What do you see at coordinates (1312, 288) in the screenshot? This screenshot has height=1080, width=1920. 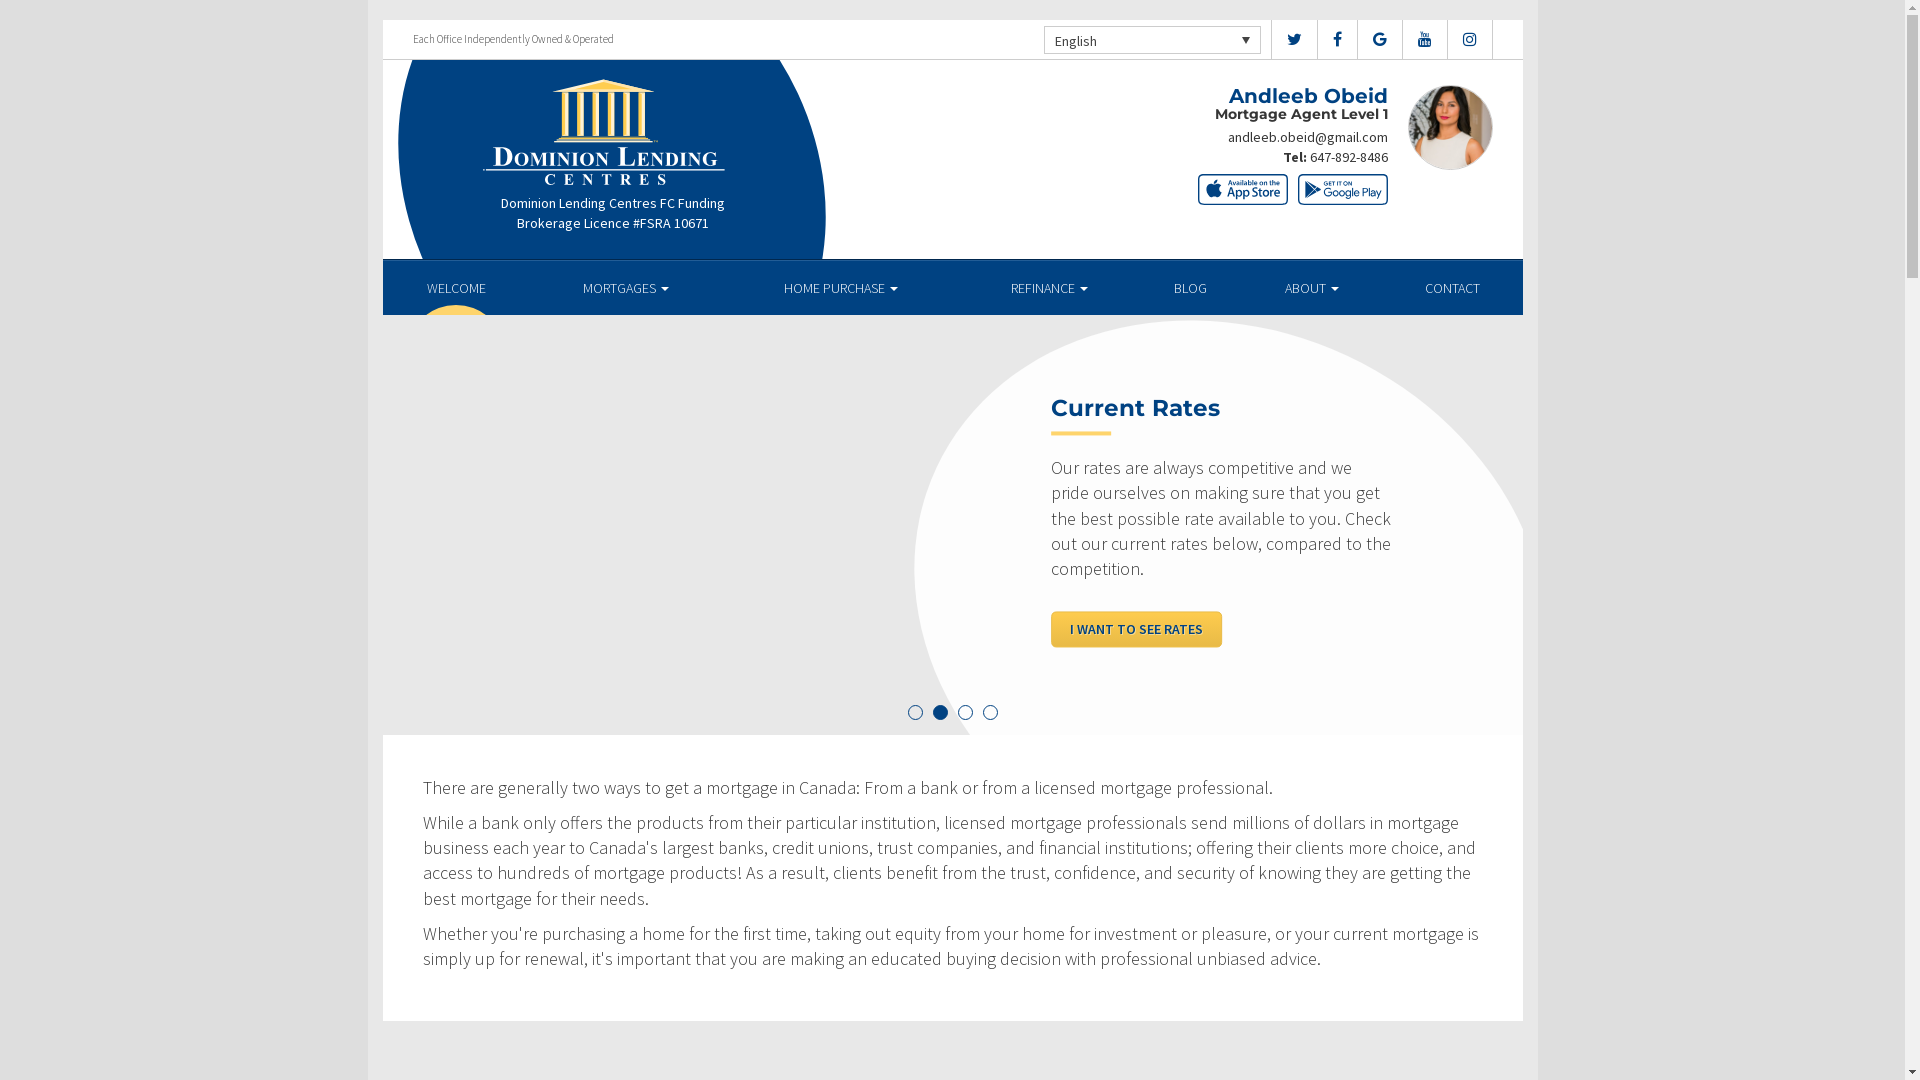 I see `ABOUT` at bounding box center [1312, 288].